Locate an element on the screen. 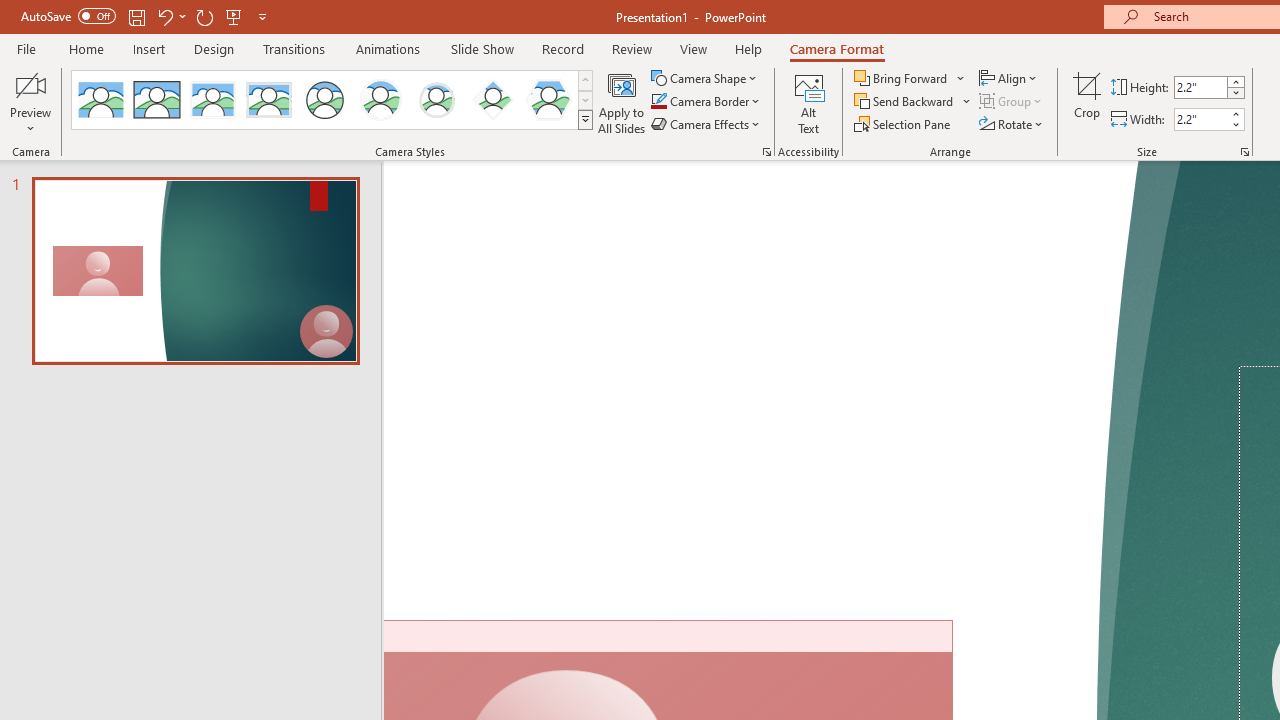  Rotate is located at coordinates (1012, 124).